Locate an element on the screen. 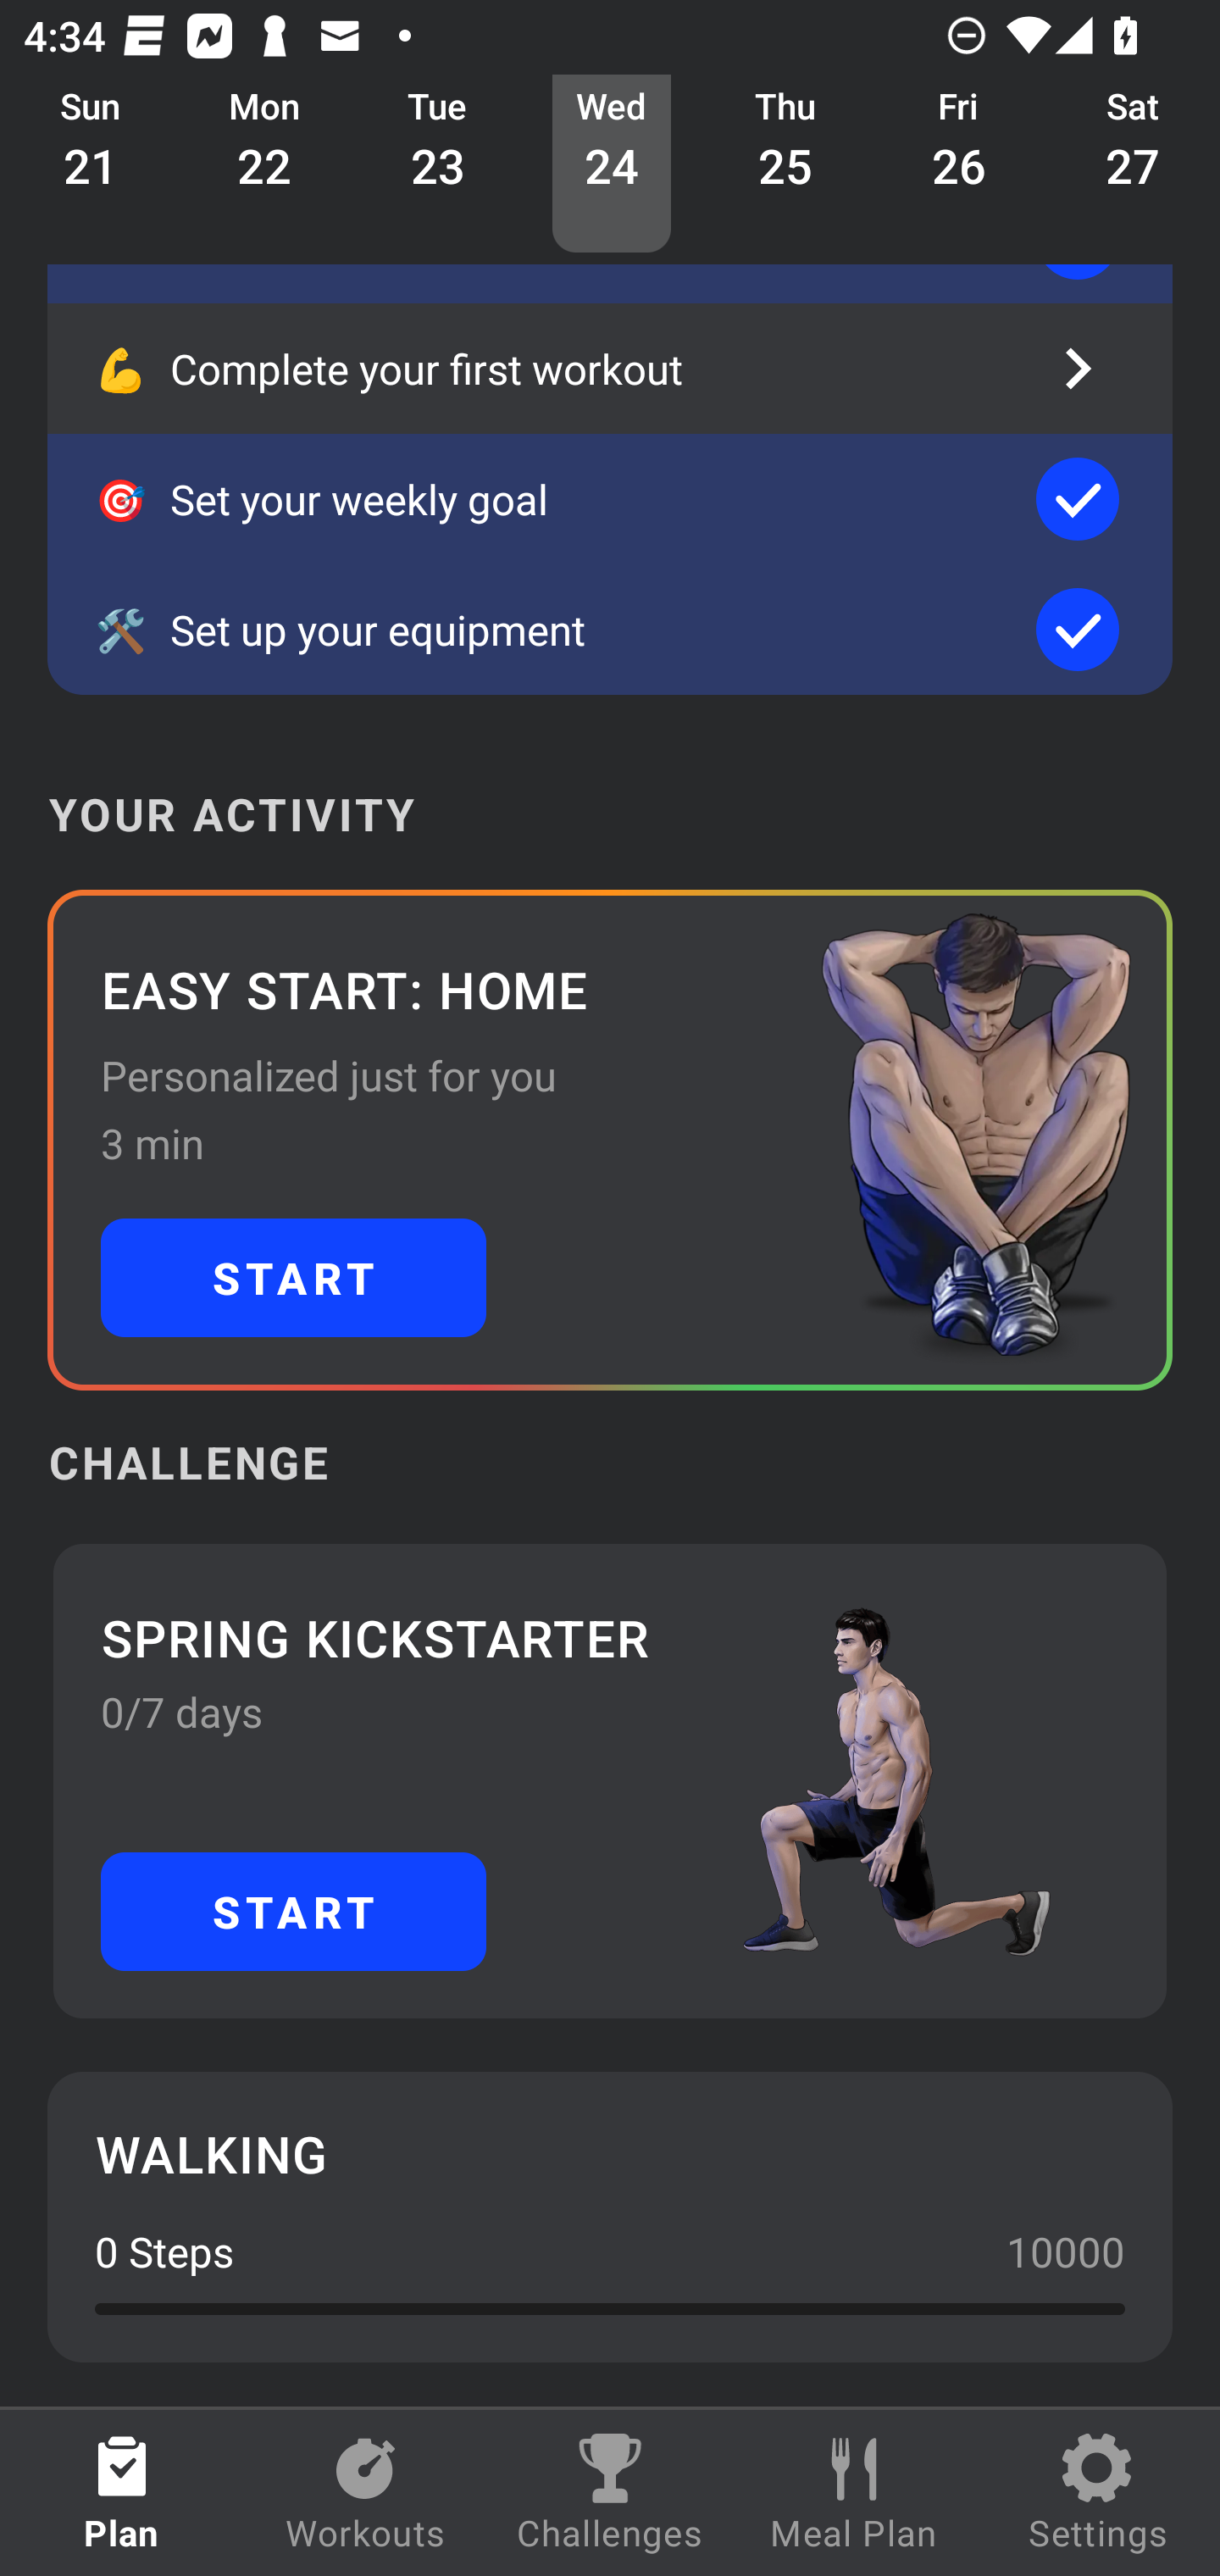  START is located at coordinates (293, 1911).